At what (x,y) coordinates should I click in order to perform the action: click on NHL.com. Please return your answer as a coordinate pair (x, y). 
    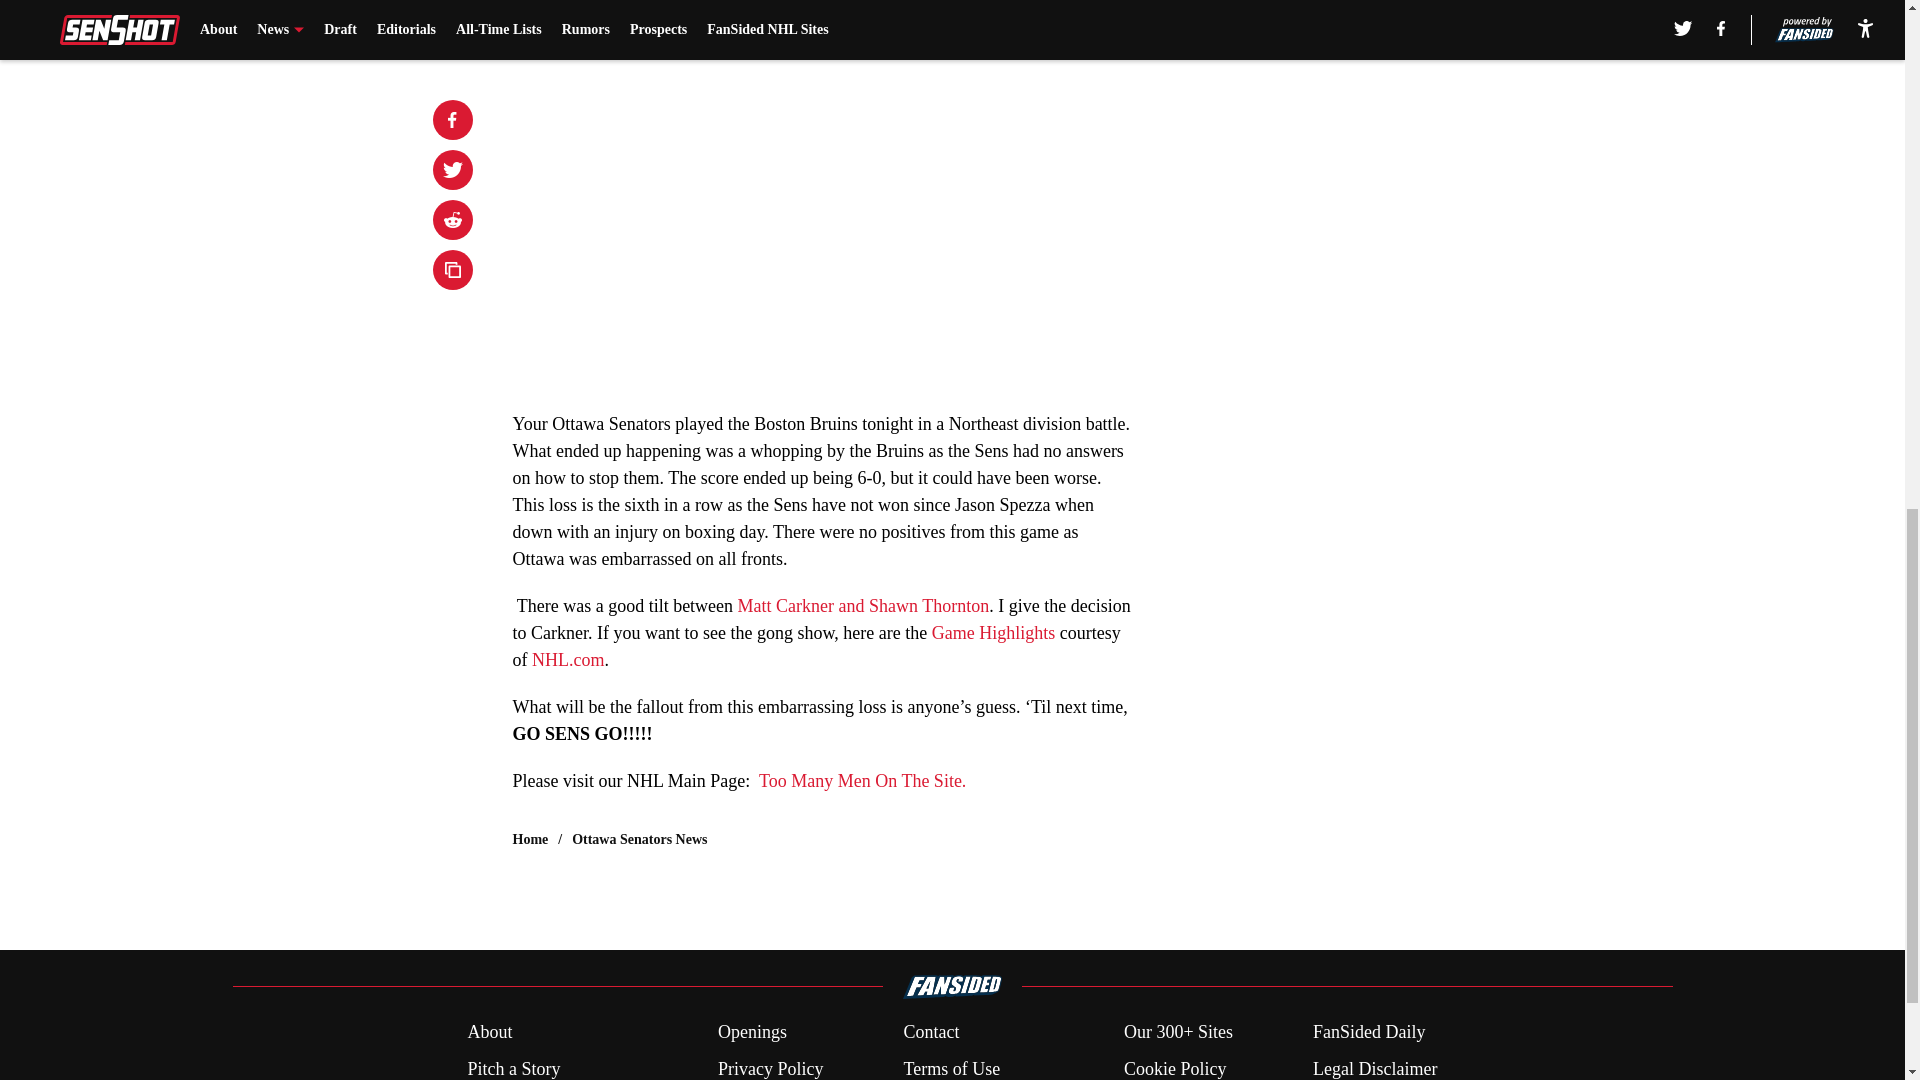
    Looking at the image, I should click on (568, 660).